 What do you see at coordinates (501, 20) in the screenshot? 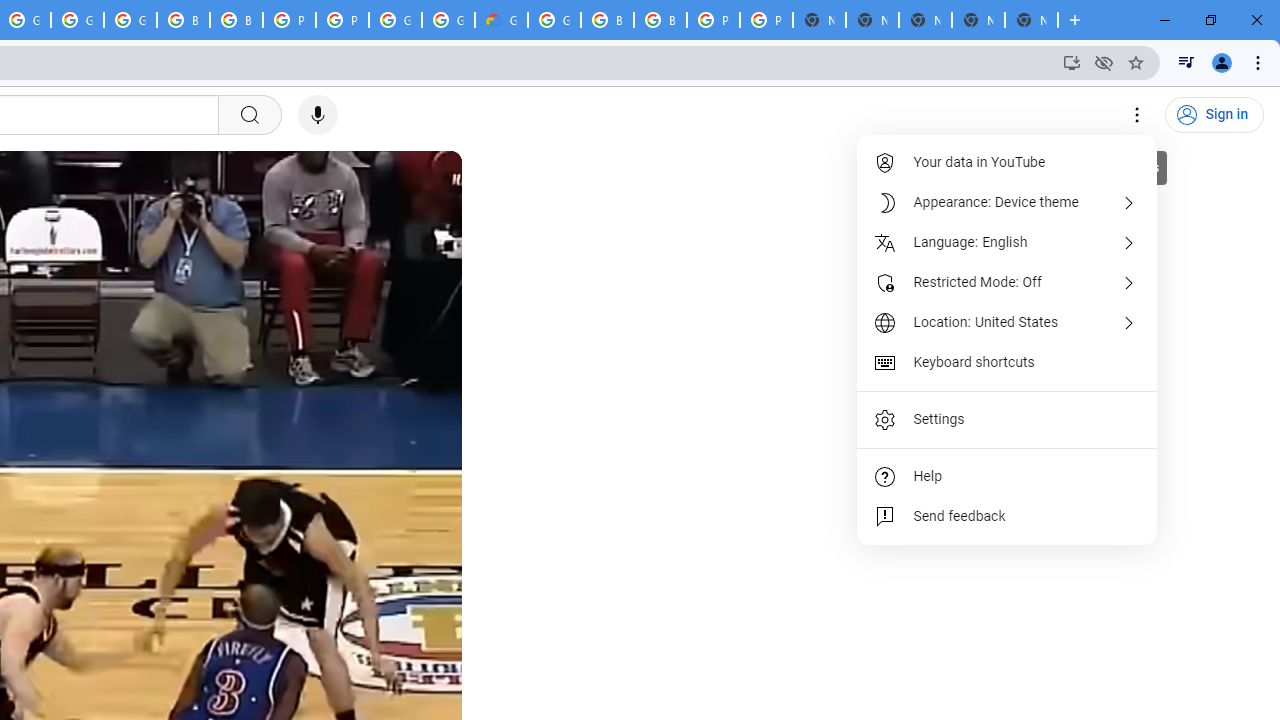
I see `Google Cloud Estimate Summary` at bounding box center [501, 20].